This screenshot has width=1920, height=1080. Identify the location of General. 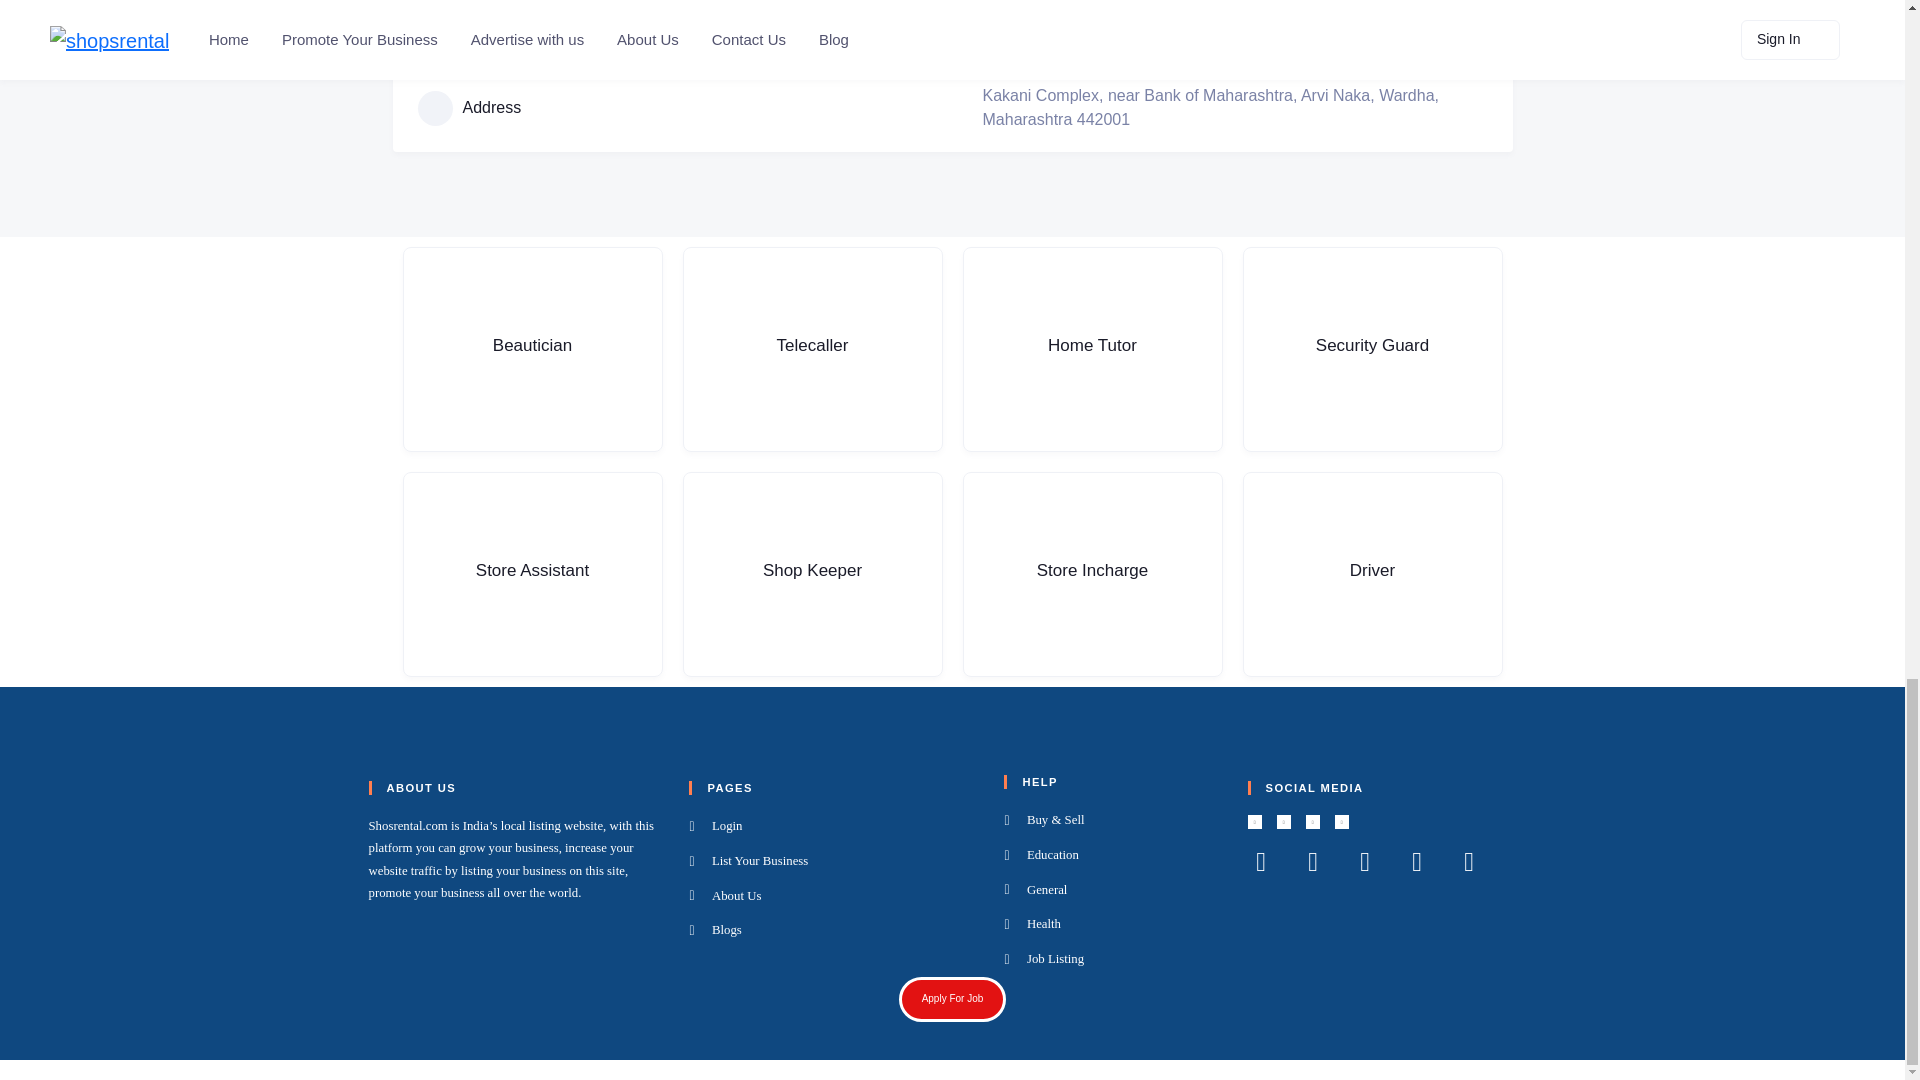
(1112, 890).